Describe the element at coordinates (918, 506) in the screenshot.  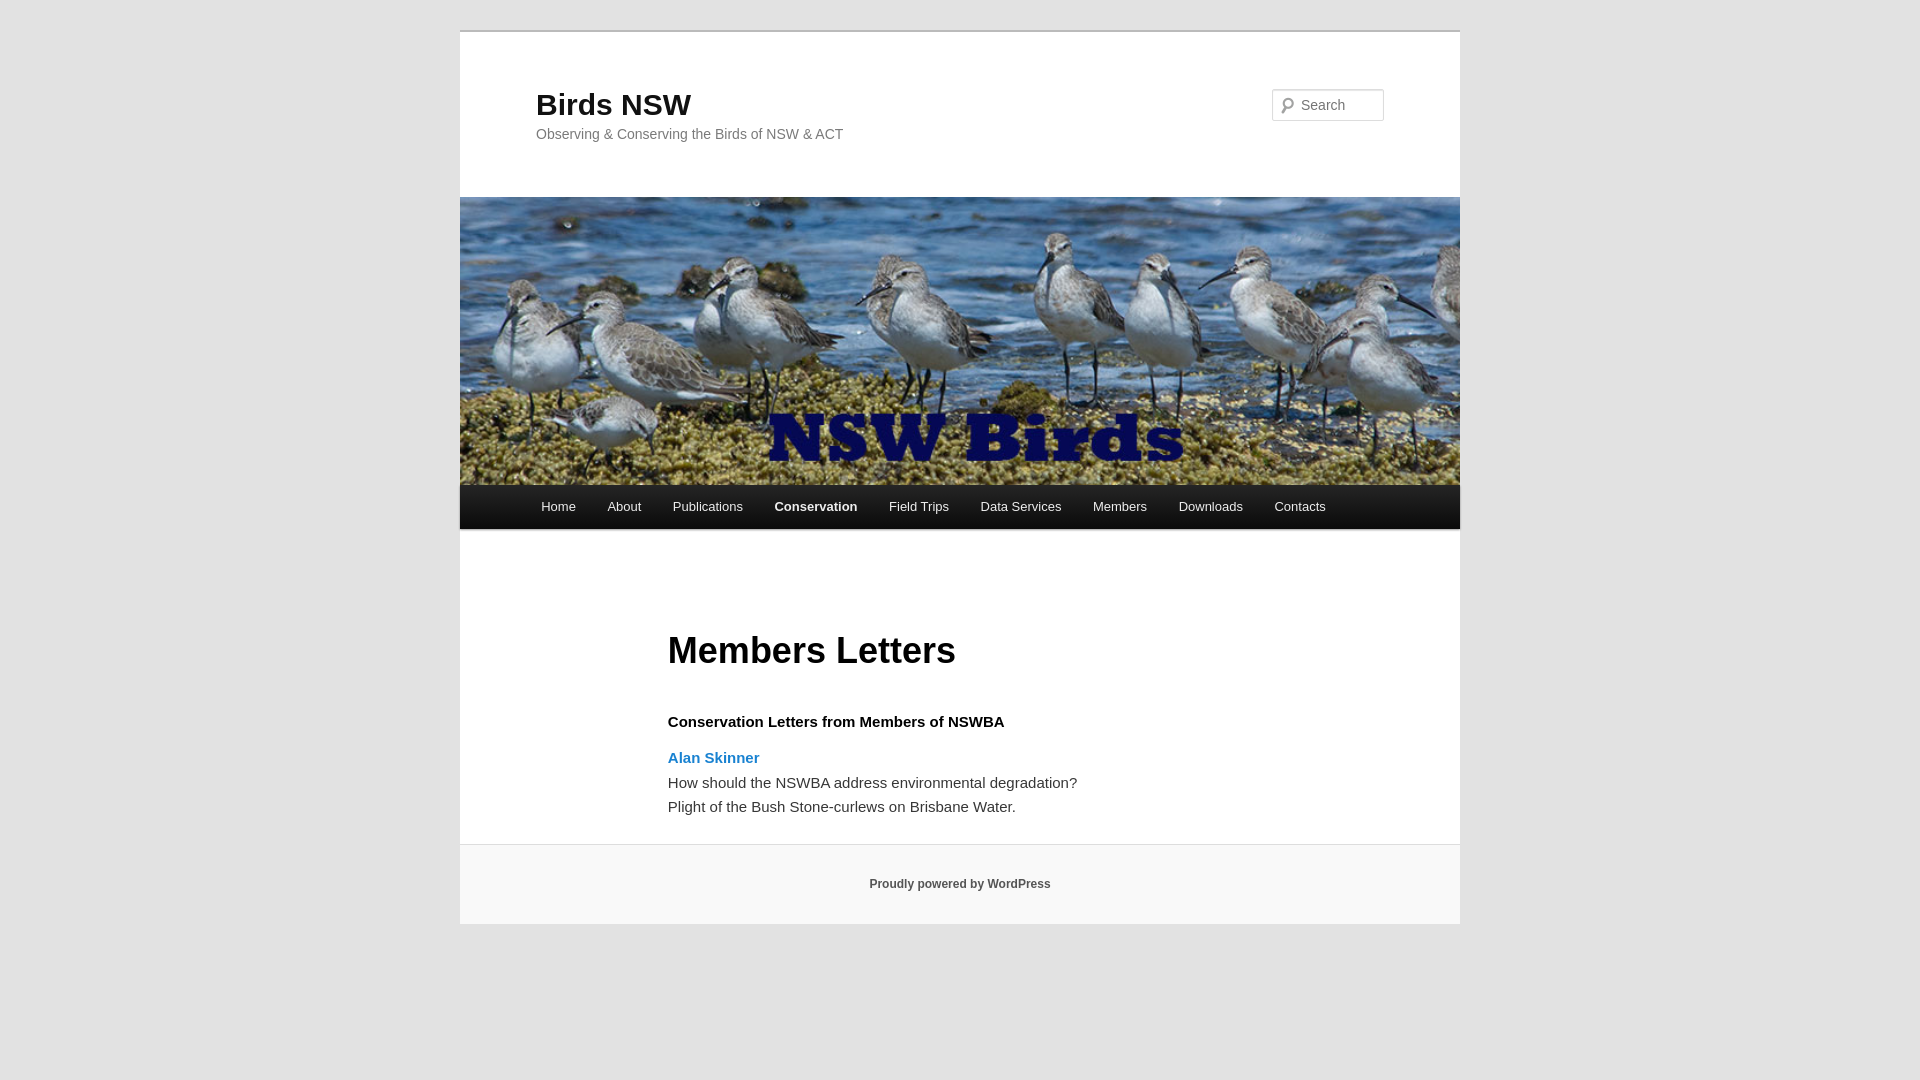
I see `Field Trips` at that location.